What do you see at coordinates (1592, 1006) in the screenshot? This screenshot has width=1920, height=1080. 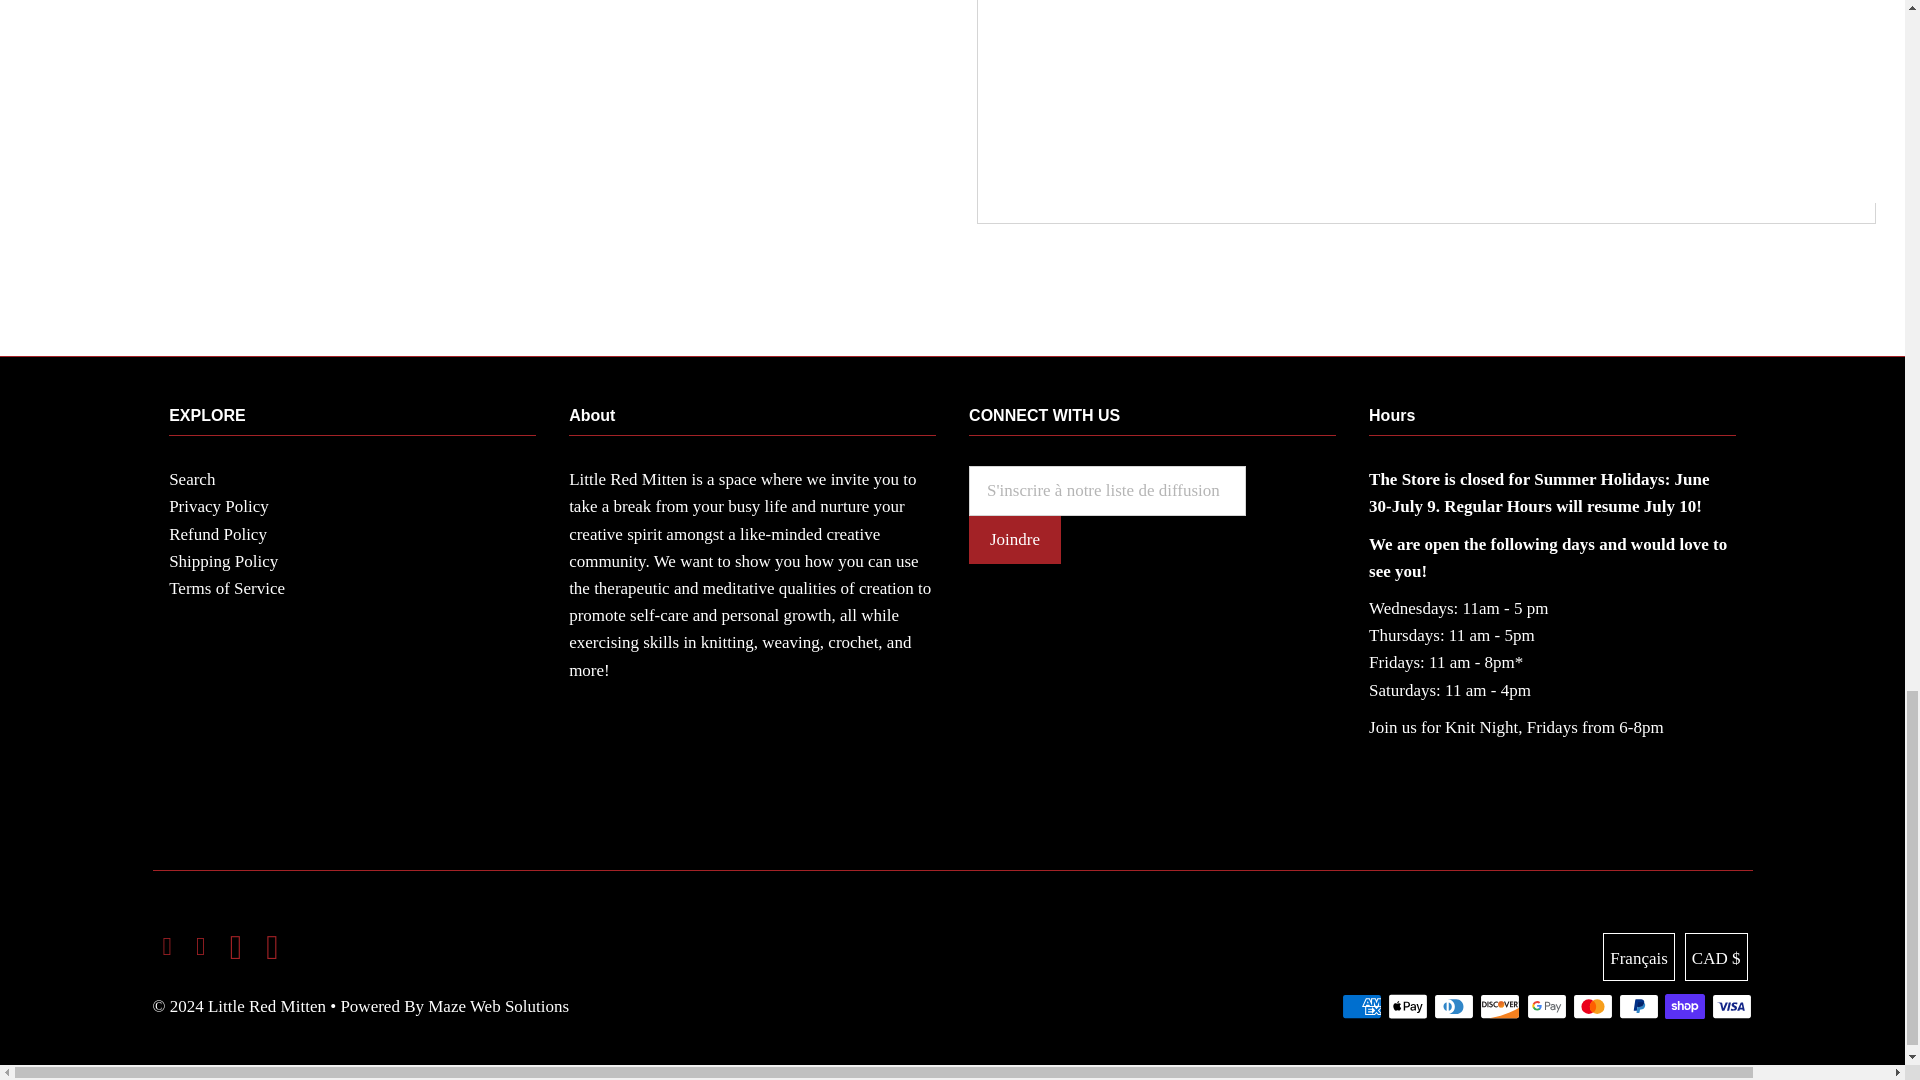 I see `Mastercard` at bounding box center [1592, 1006].